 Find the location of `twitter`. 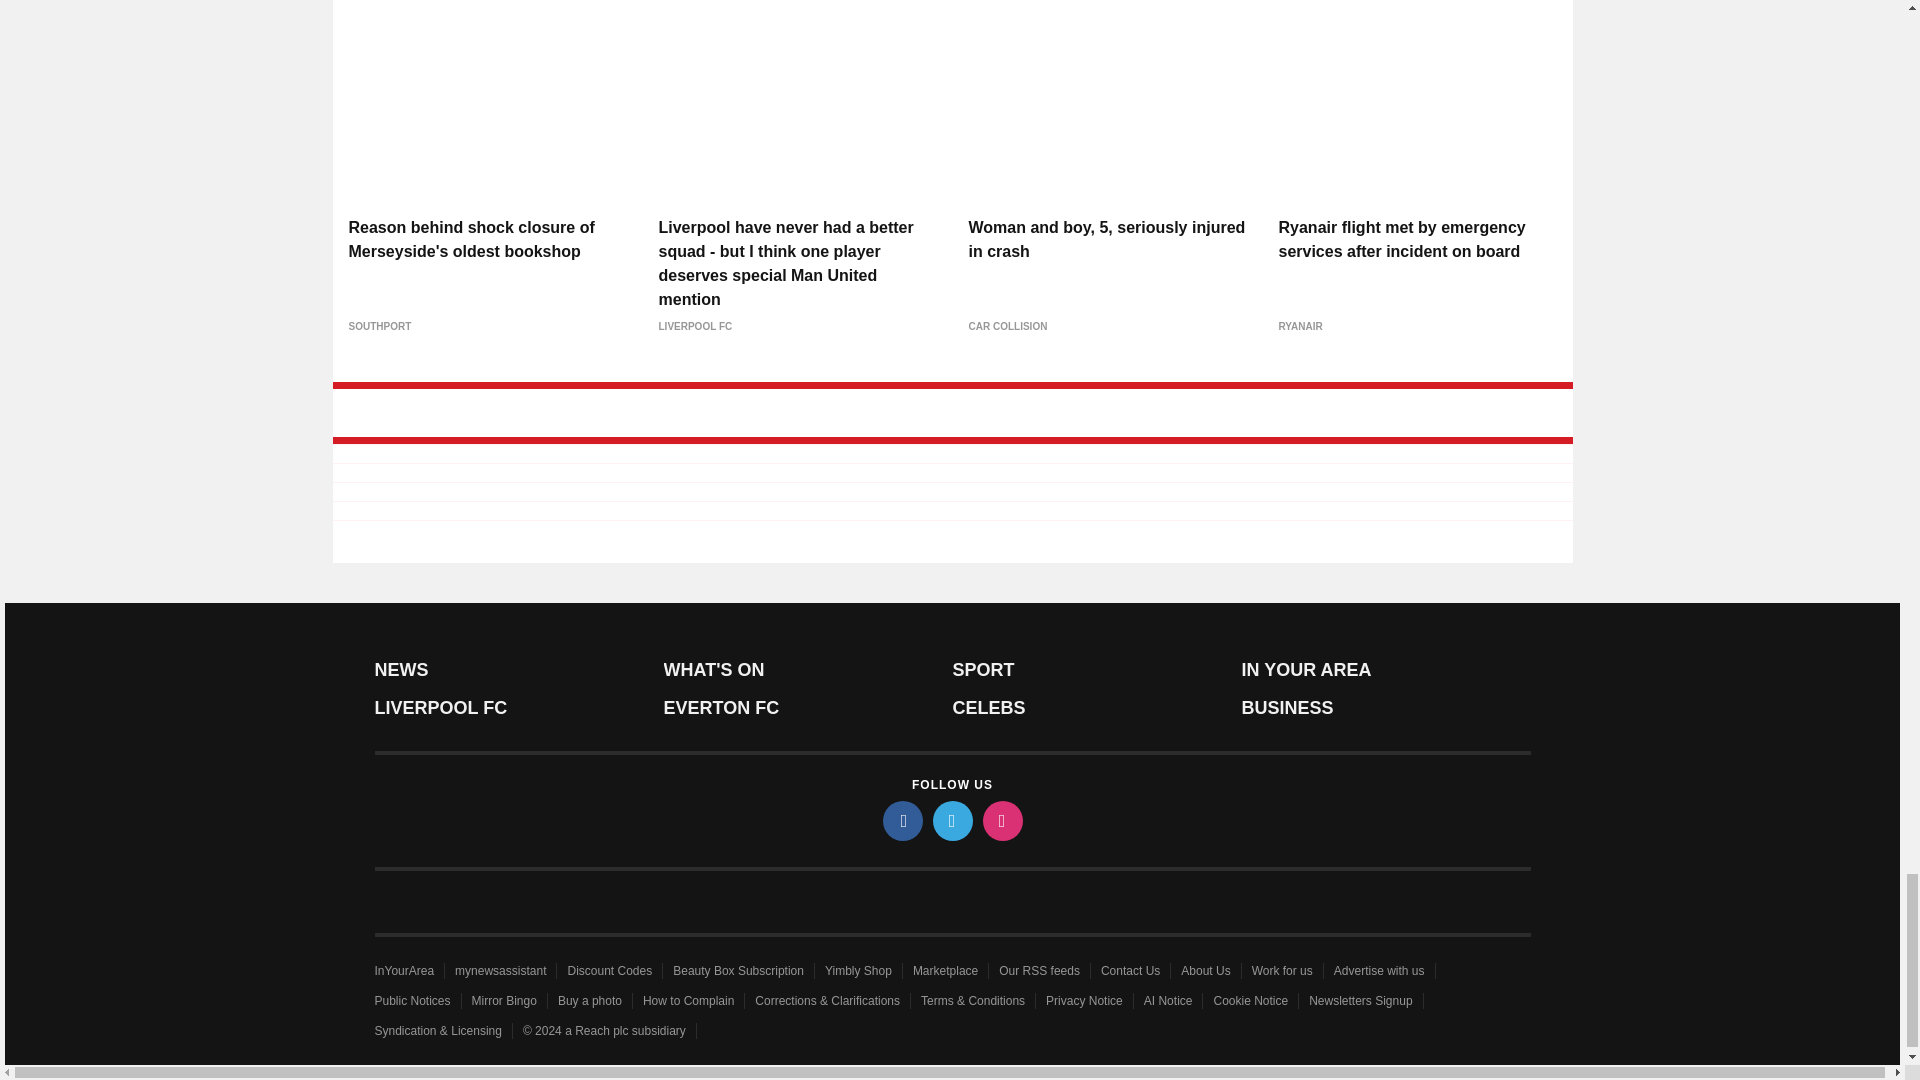

twitter is located at coordinates (951, 821).